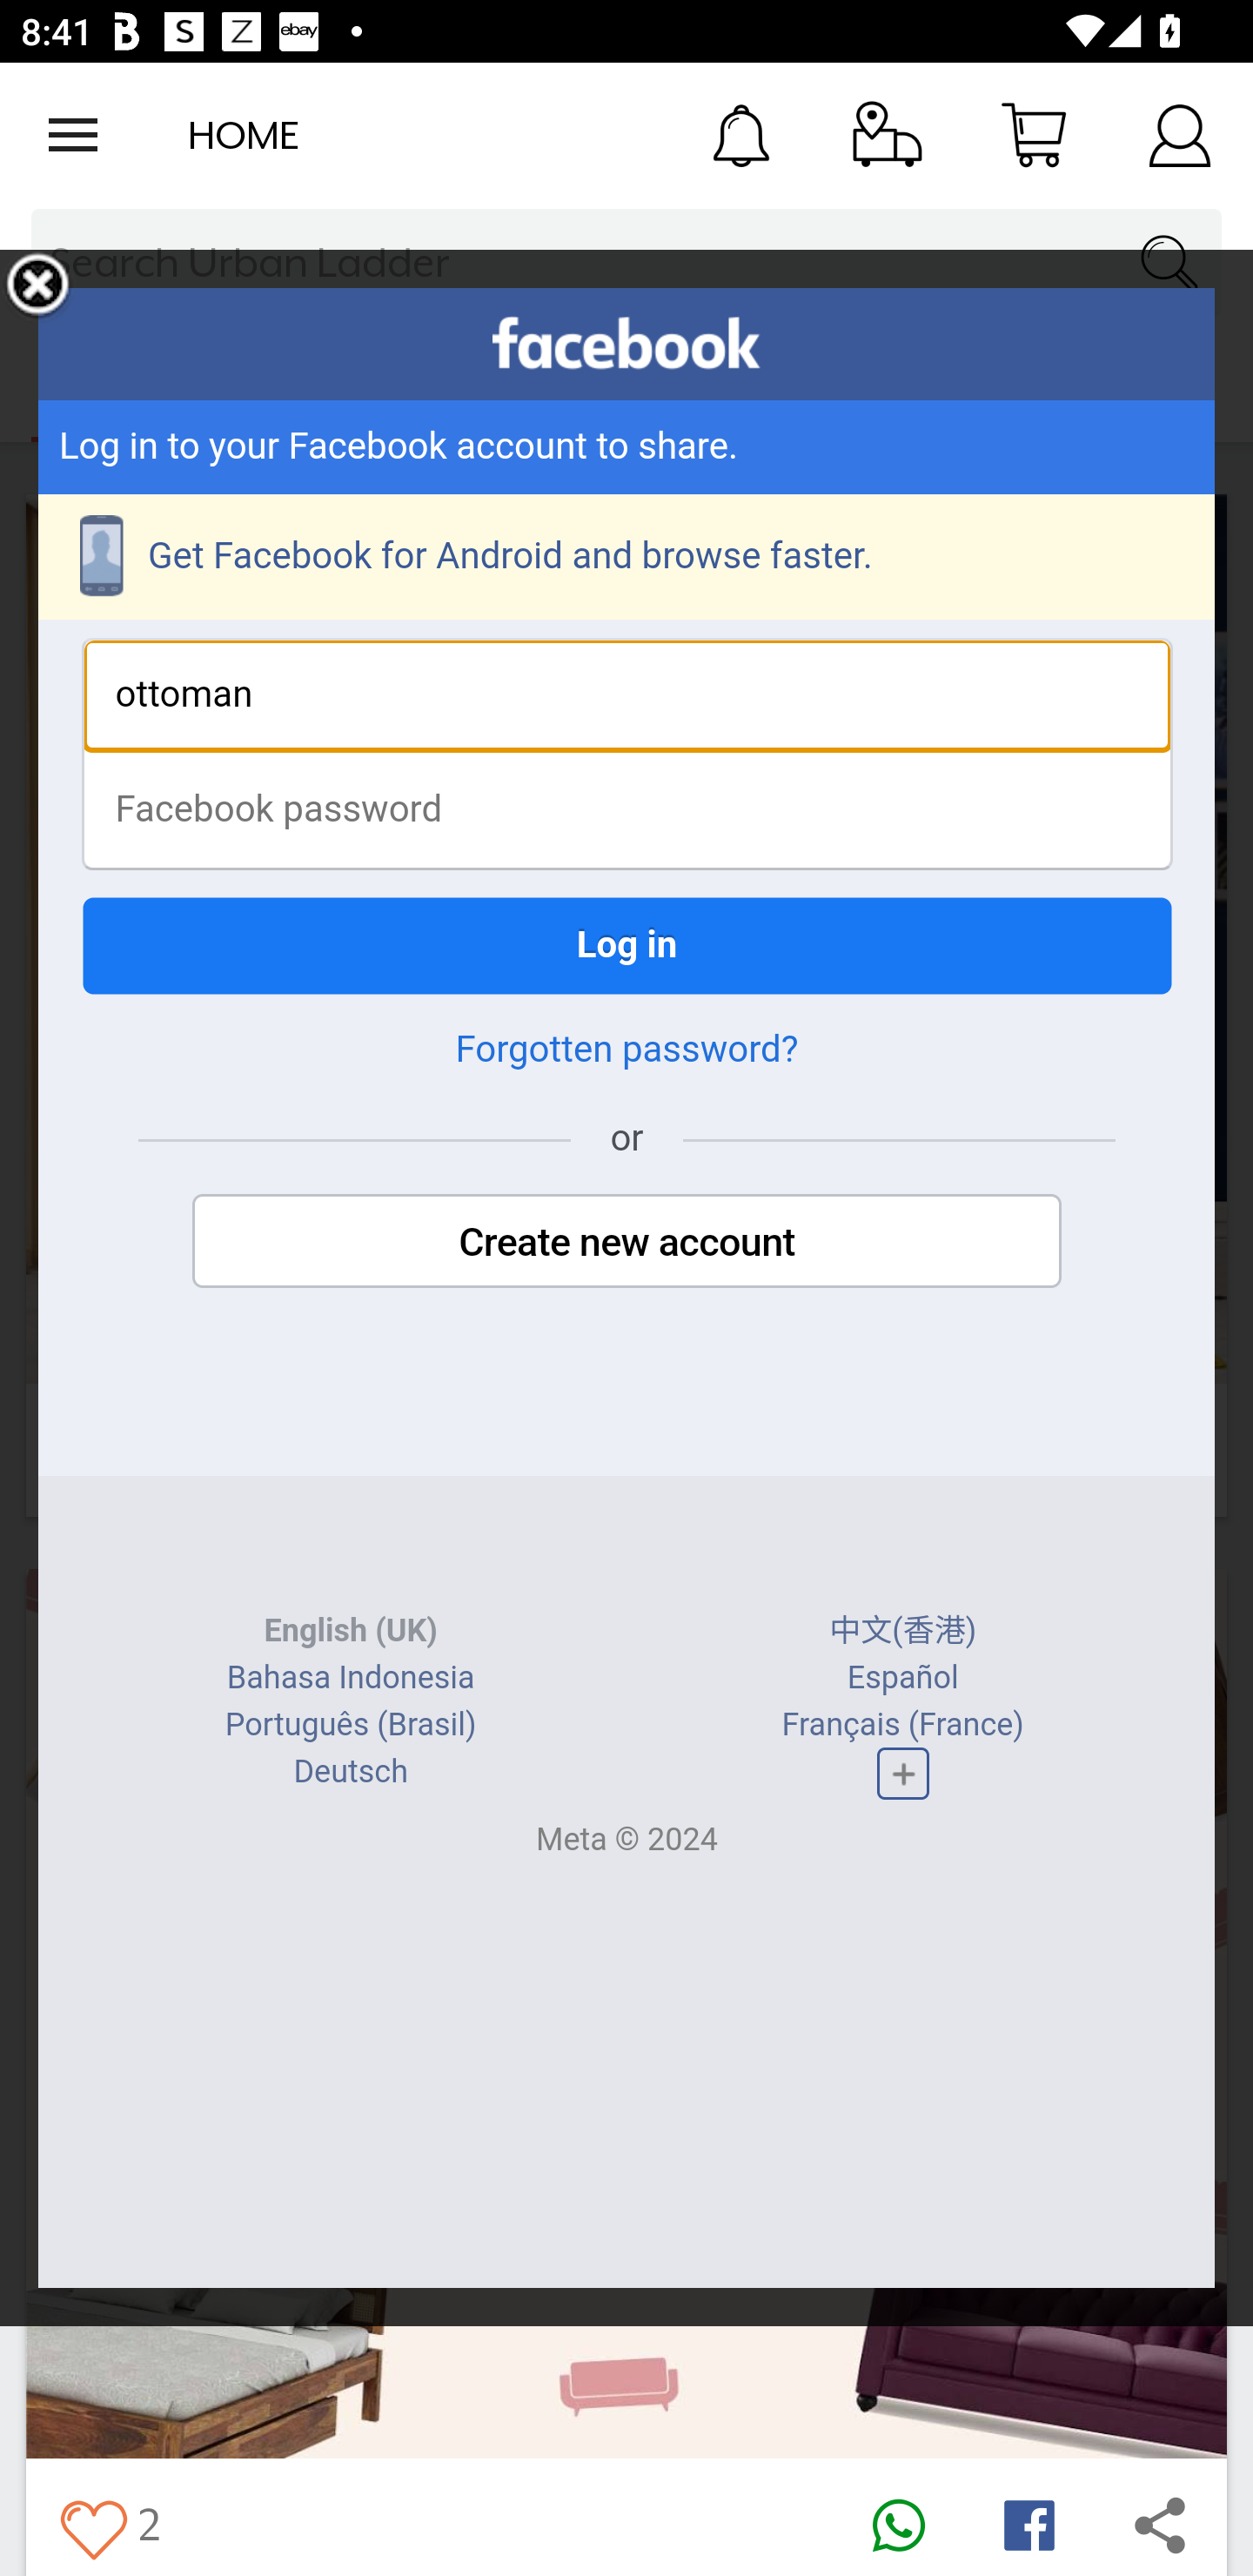  Describe the element at coordinates (626, 557) in the screenshot. I see `Get Facebook for Android and browse faster.` at that location.